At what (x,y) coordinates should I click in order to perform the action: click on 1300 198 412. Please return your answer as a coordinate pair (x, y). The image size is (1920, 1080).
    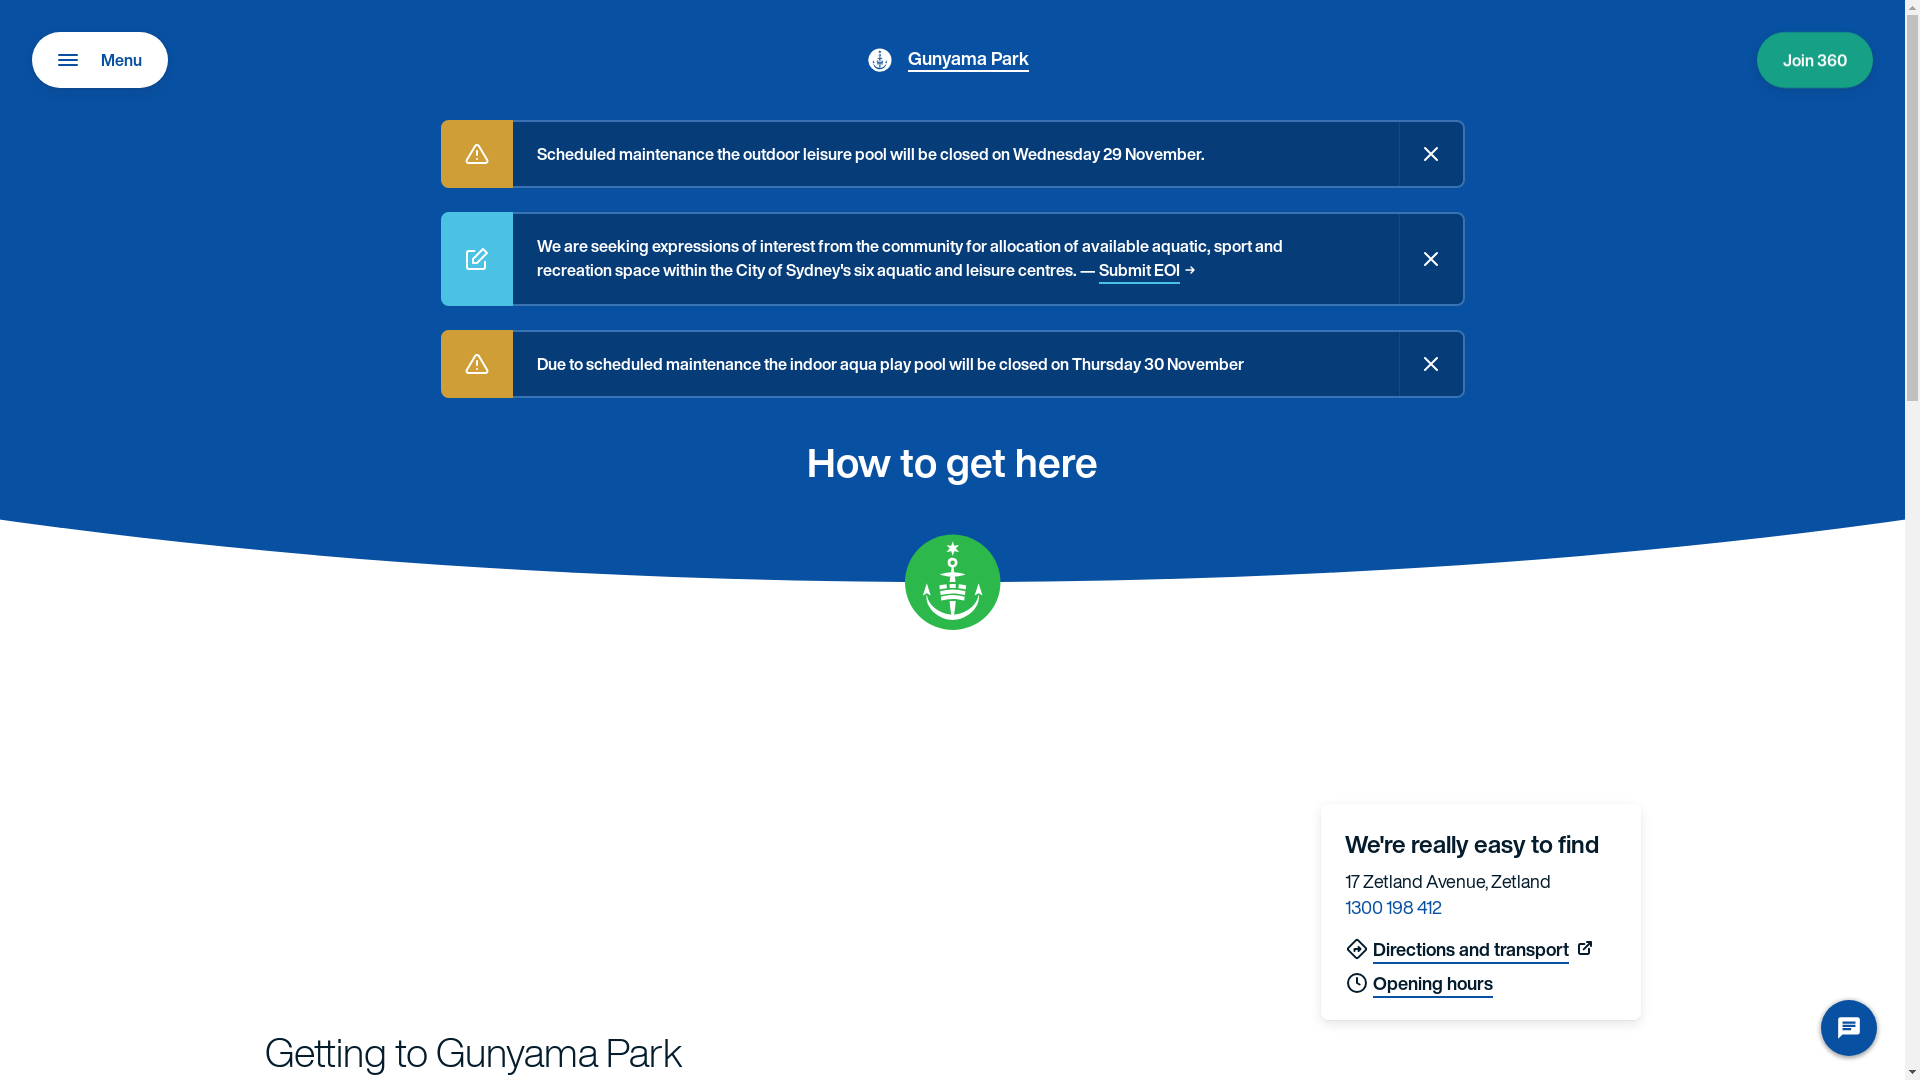
    Looking at the image, I should click on (1392, 906).